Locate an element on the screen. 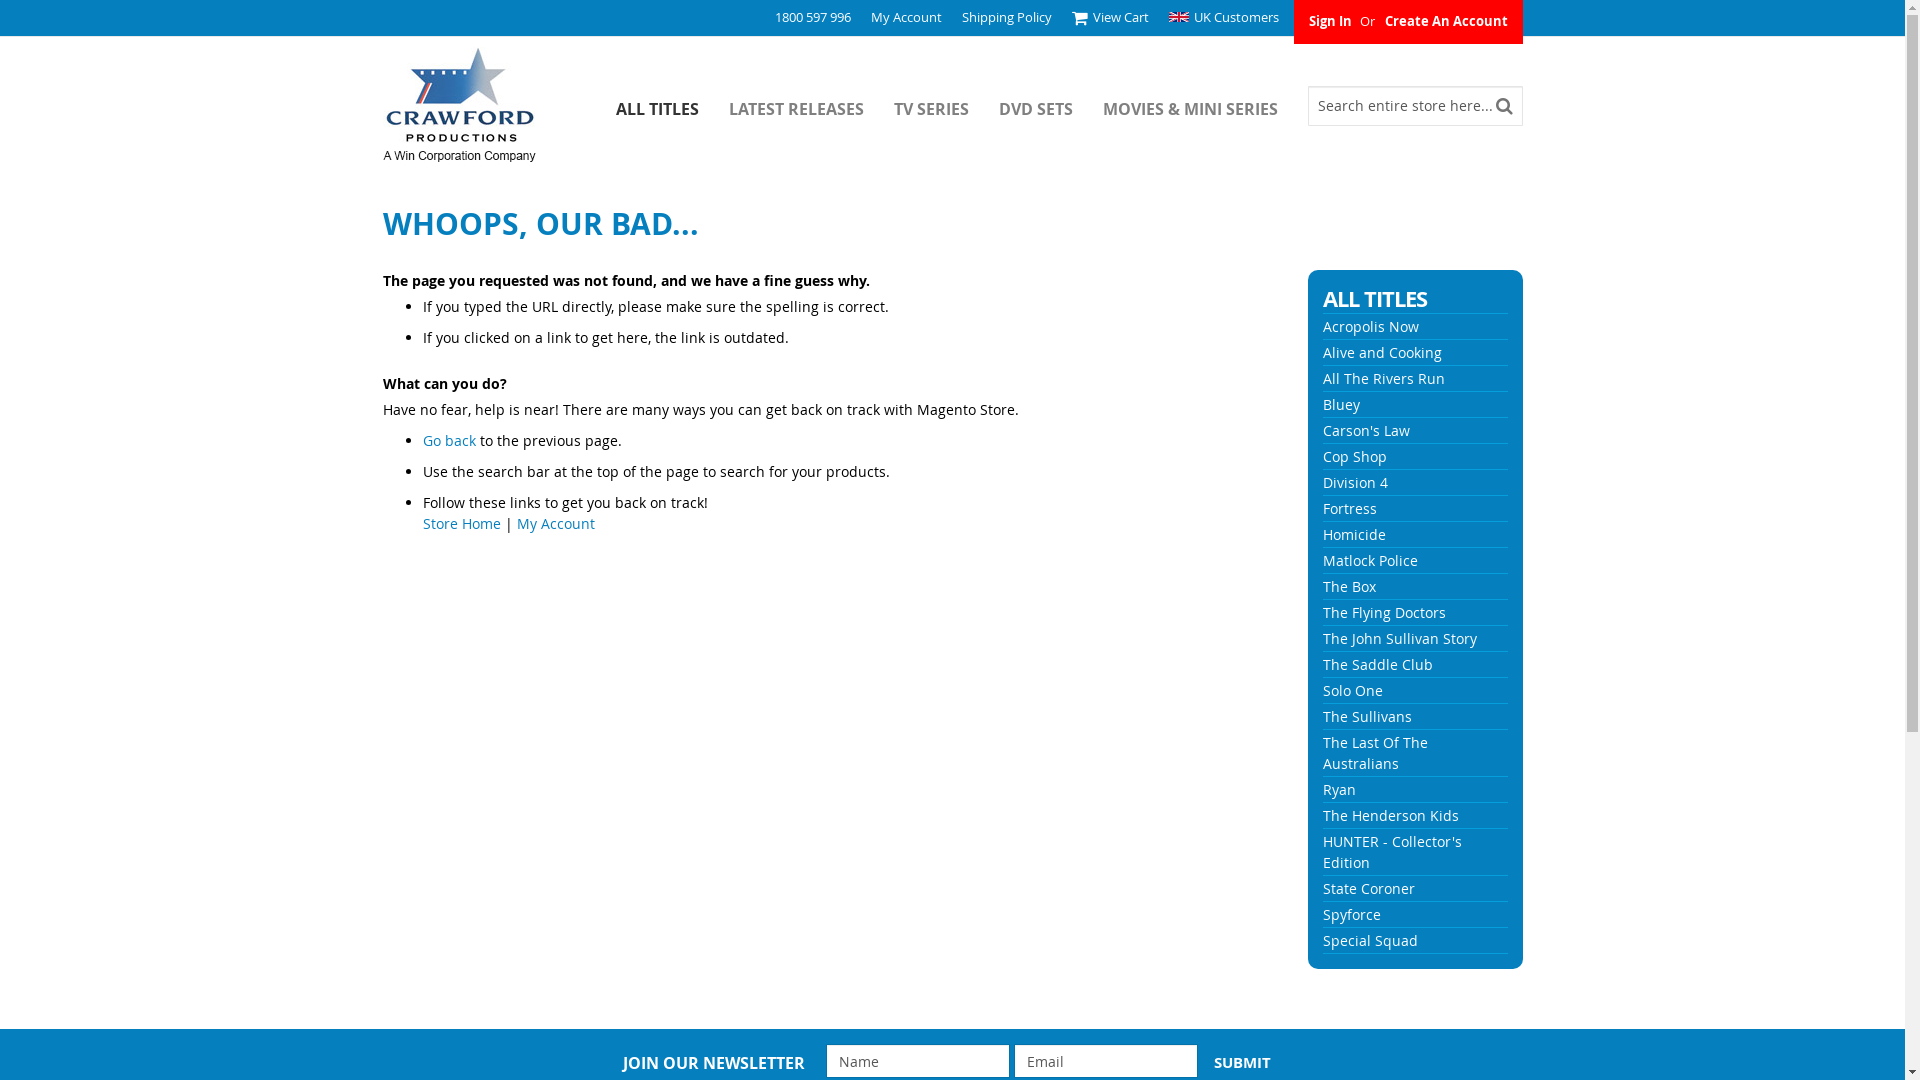 This screenshot has width=1920, height=1080. State Coroner is located at coordinates (1369, 888).